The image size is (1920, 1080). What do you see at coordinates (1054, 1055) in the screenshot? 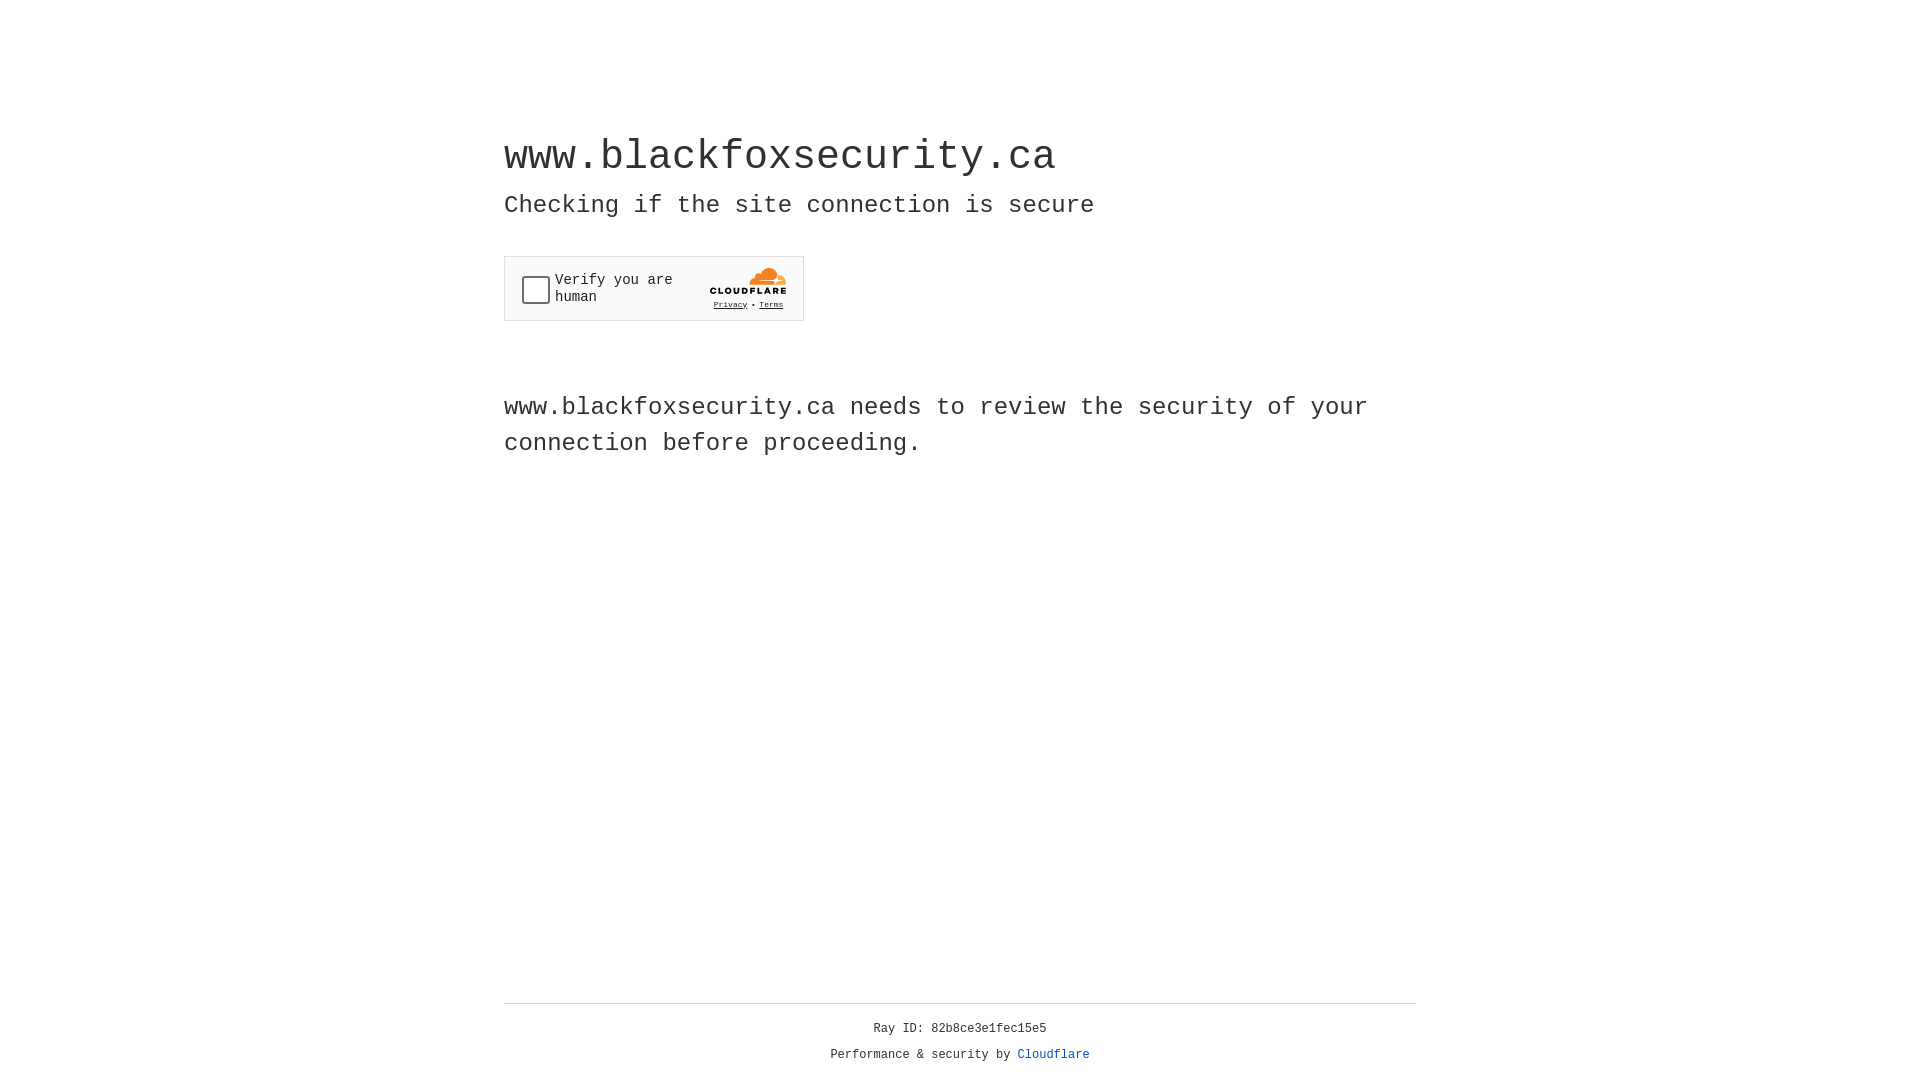
I see `Cloudflare` at bounding box center [1054, 1055].